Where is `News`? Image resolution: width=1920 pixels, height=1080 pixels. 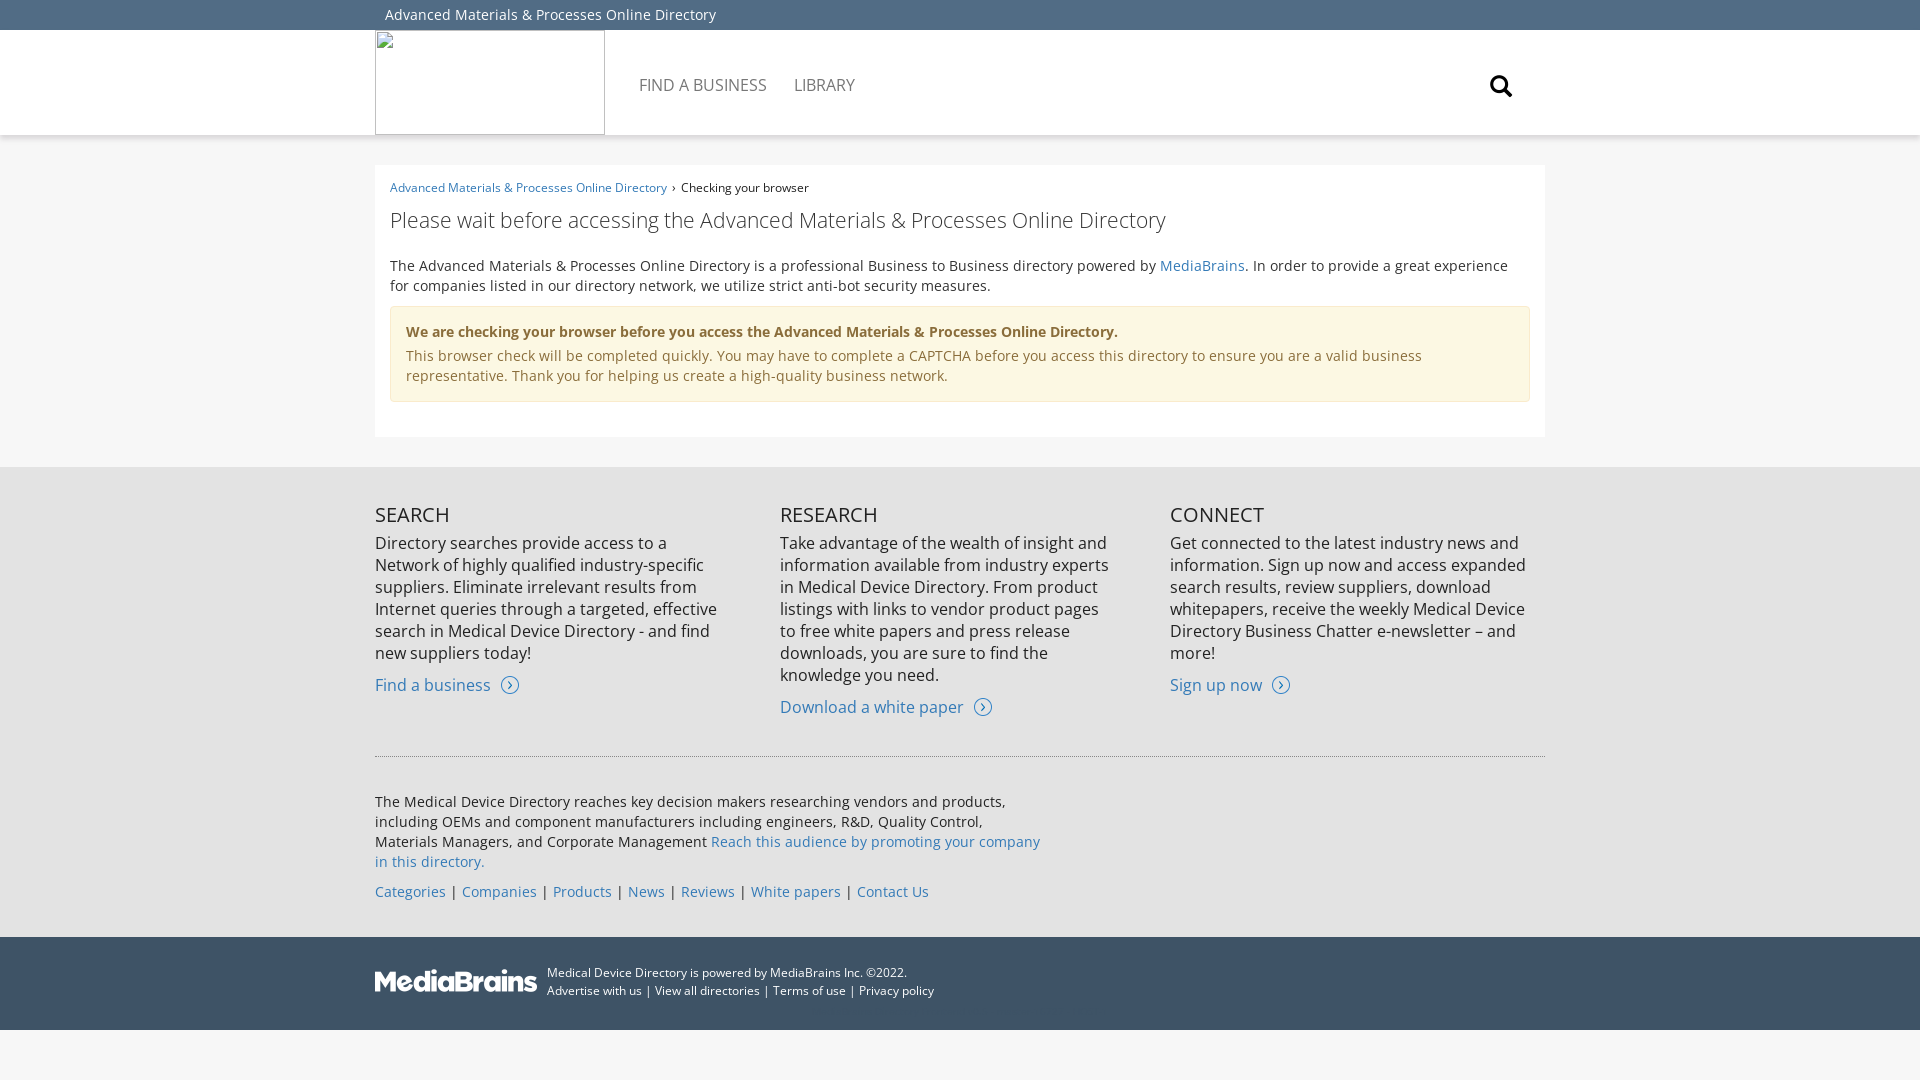
News is located at coordinates (646, 891).